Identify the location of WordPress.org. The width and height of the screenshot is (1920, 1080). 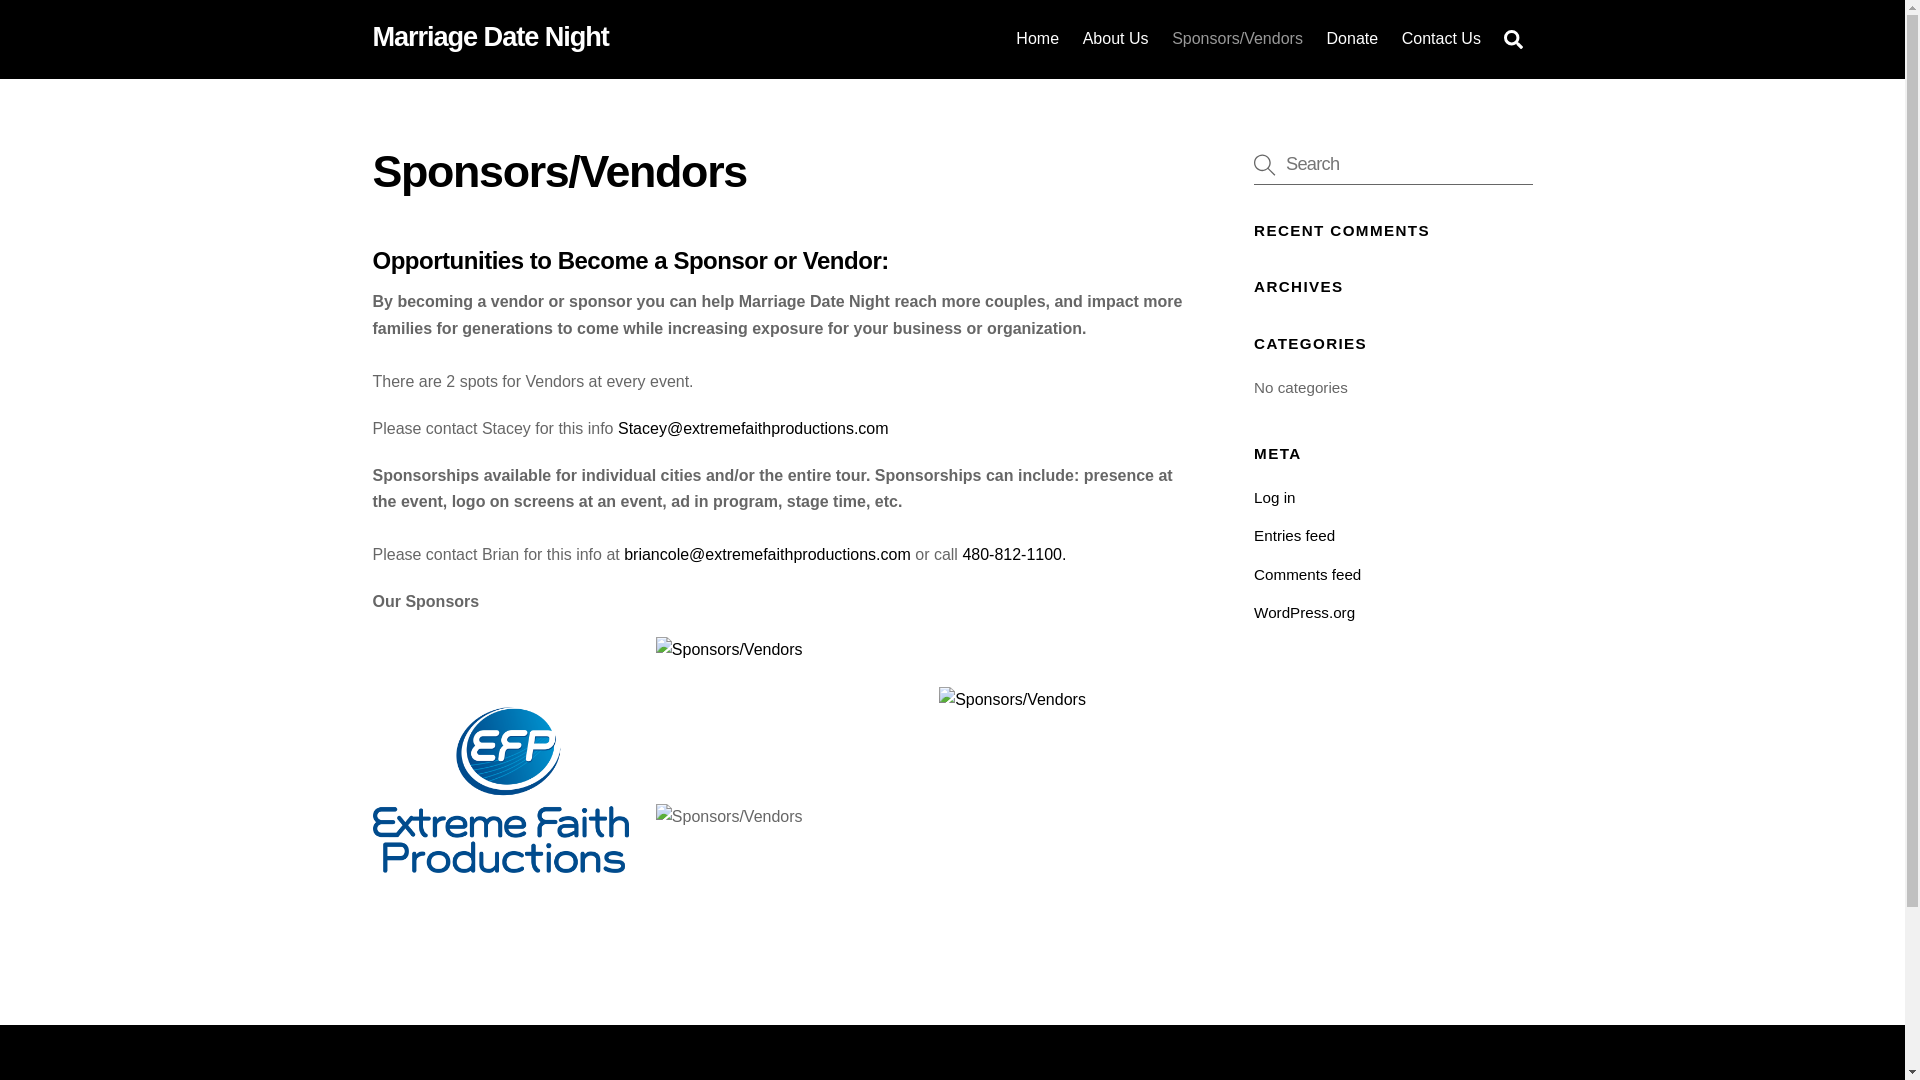
(1304, 612).